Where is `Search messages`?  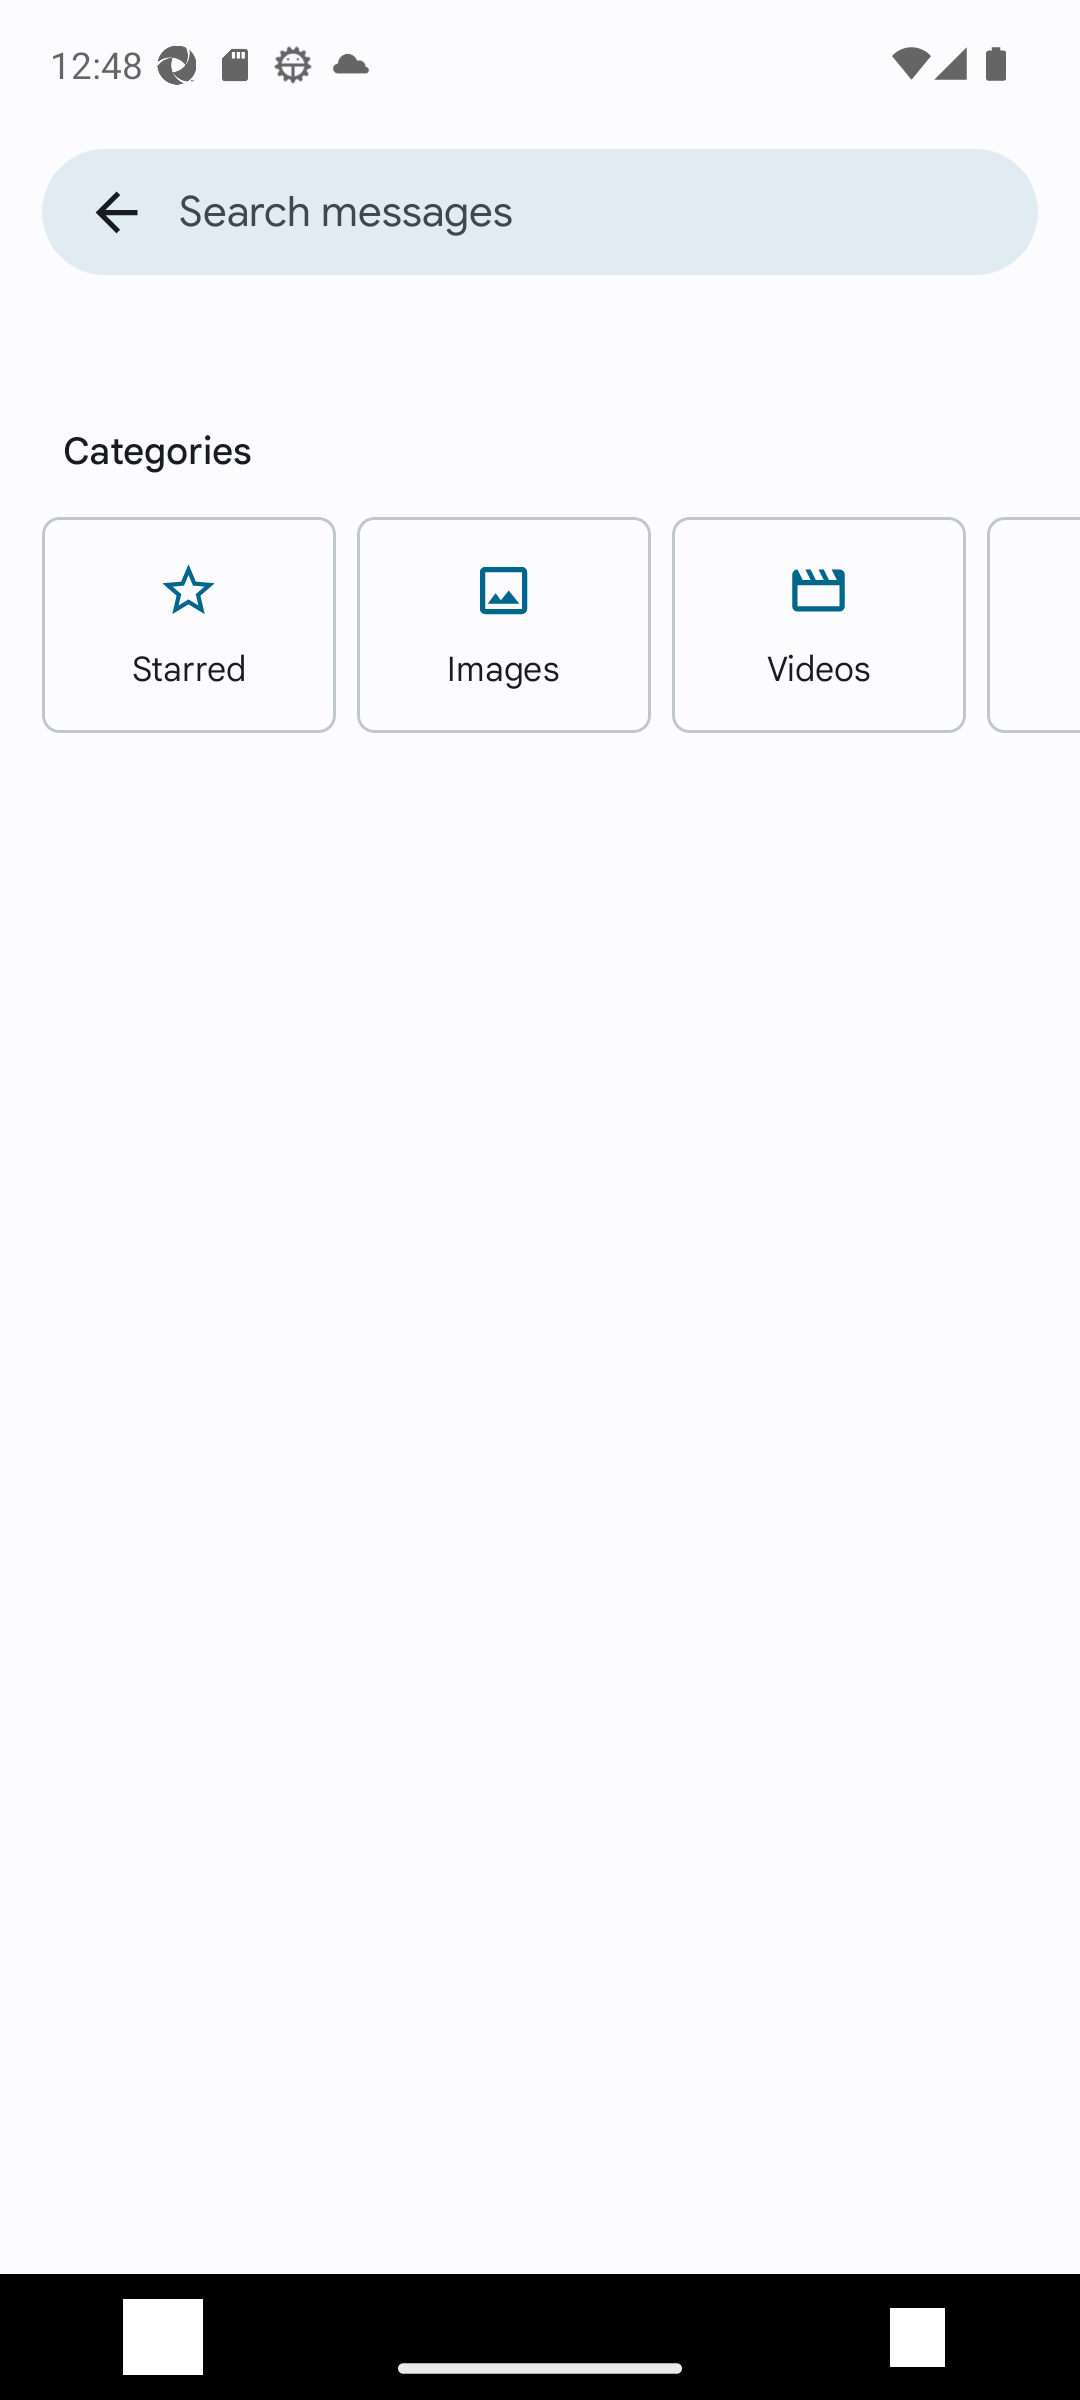
Search messages is located at coordinates (608, 212).